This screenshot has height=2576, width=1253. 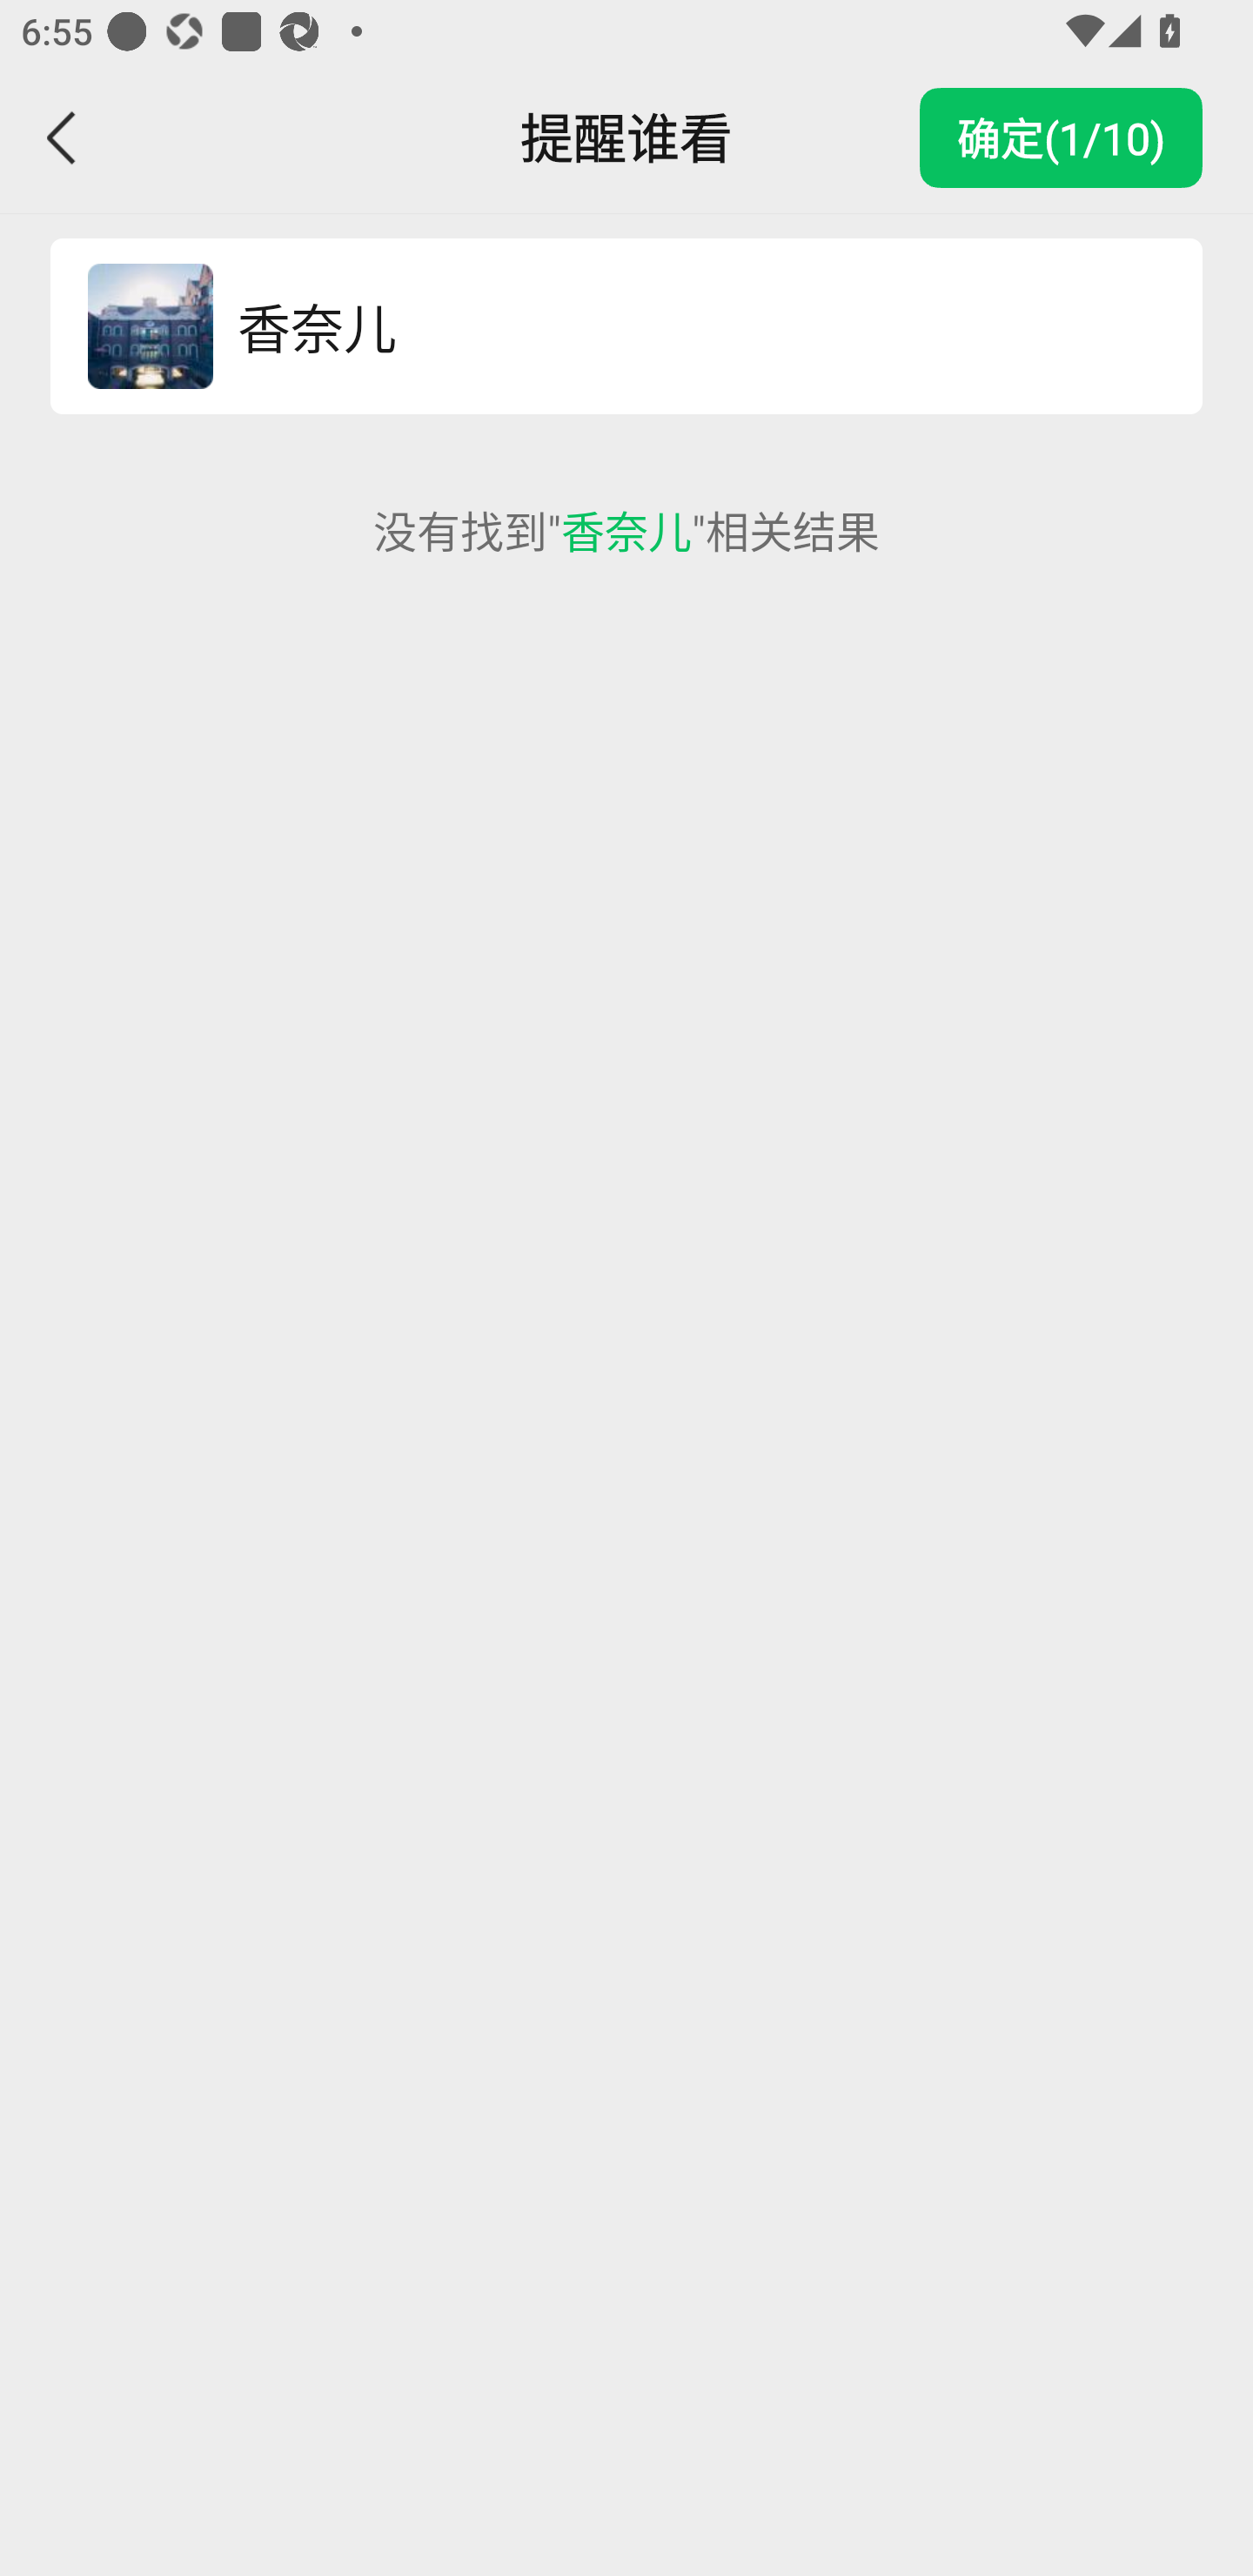 I want to click on 返回, so click(x=63, y=138).